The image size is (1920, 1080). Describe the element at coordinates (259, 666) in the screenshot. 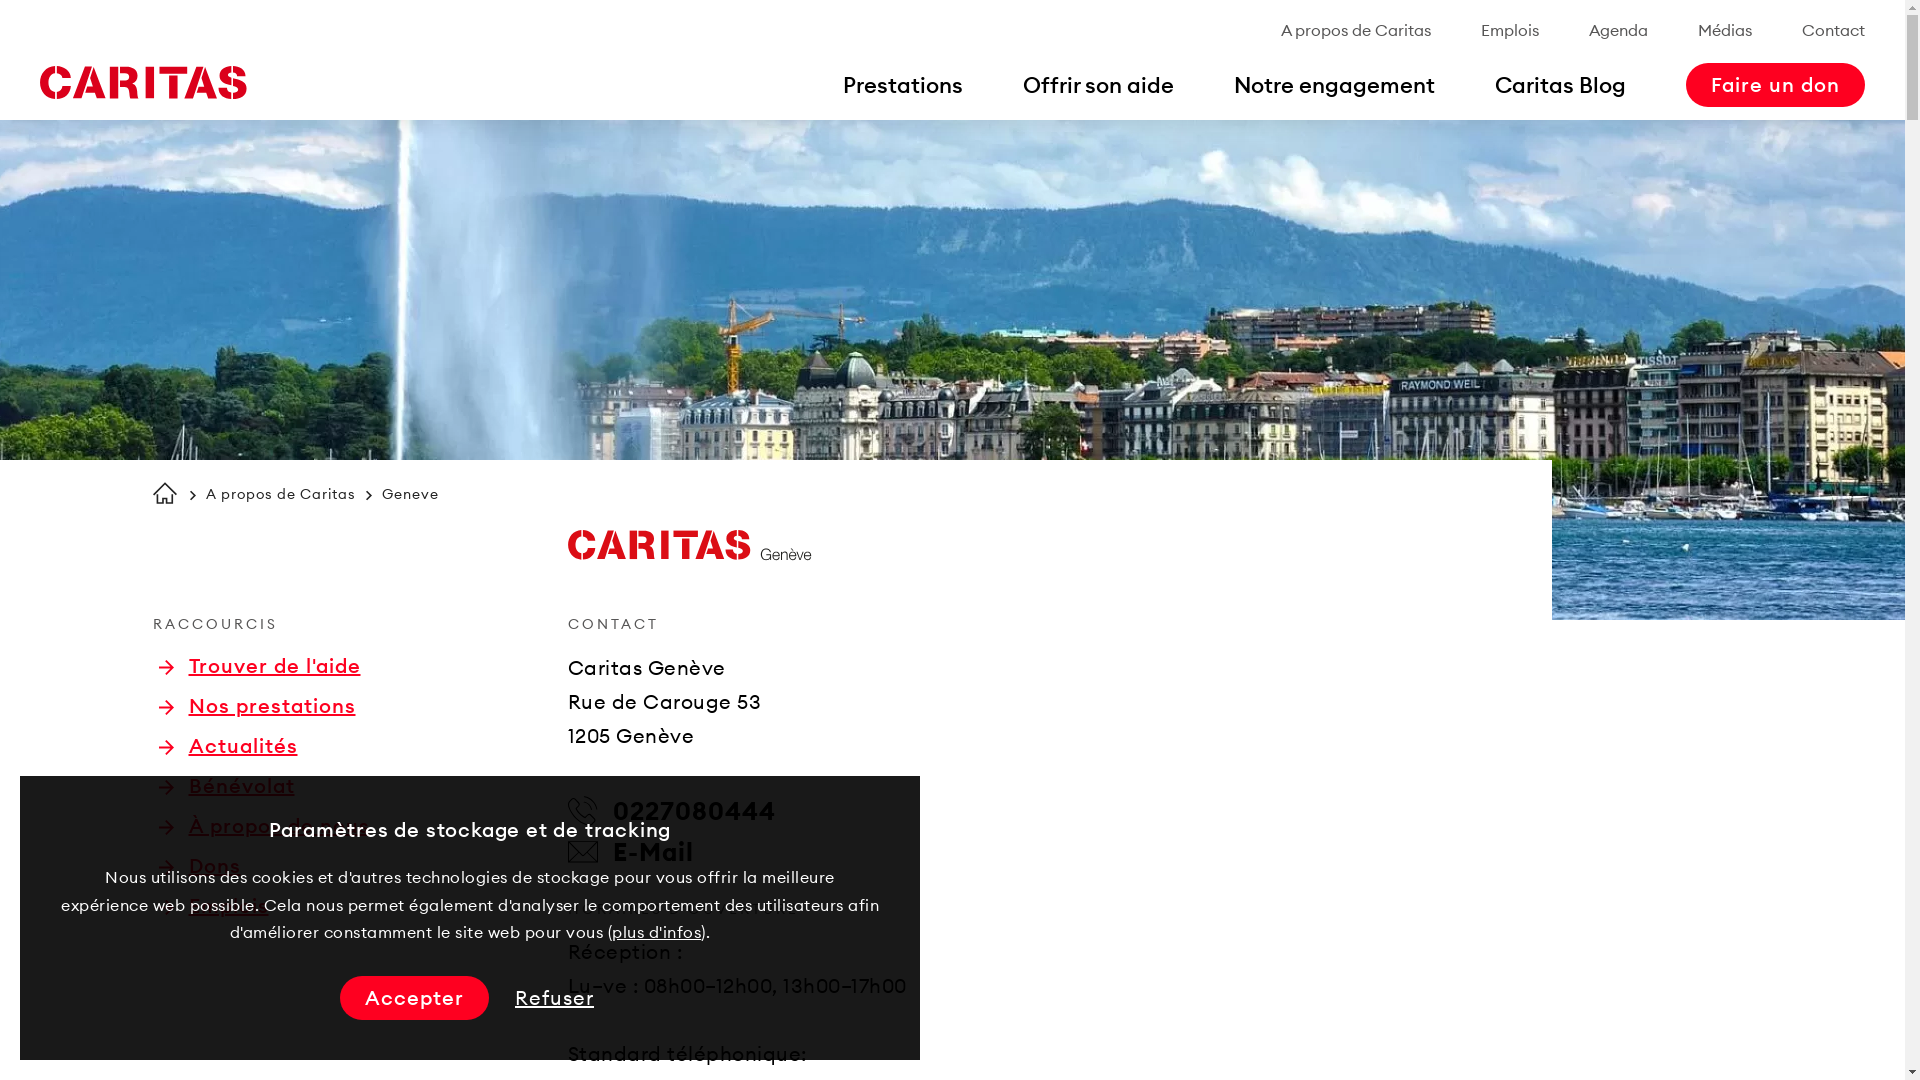

I see `Trouver de l'aide` at that location.